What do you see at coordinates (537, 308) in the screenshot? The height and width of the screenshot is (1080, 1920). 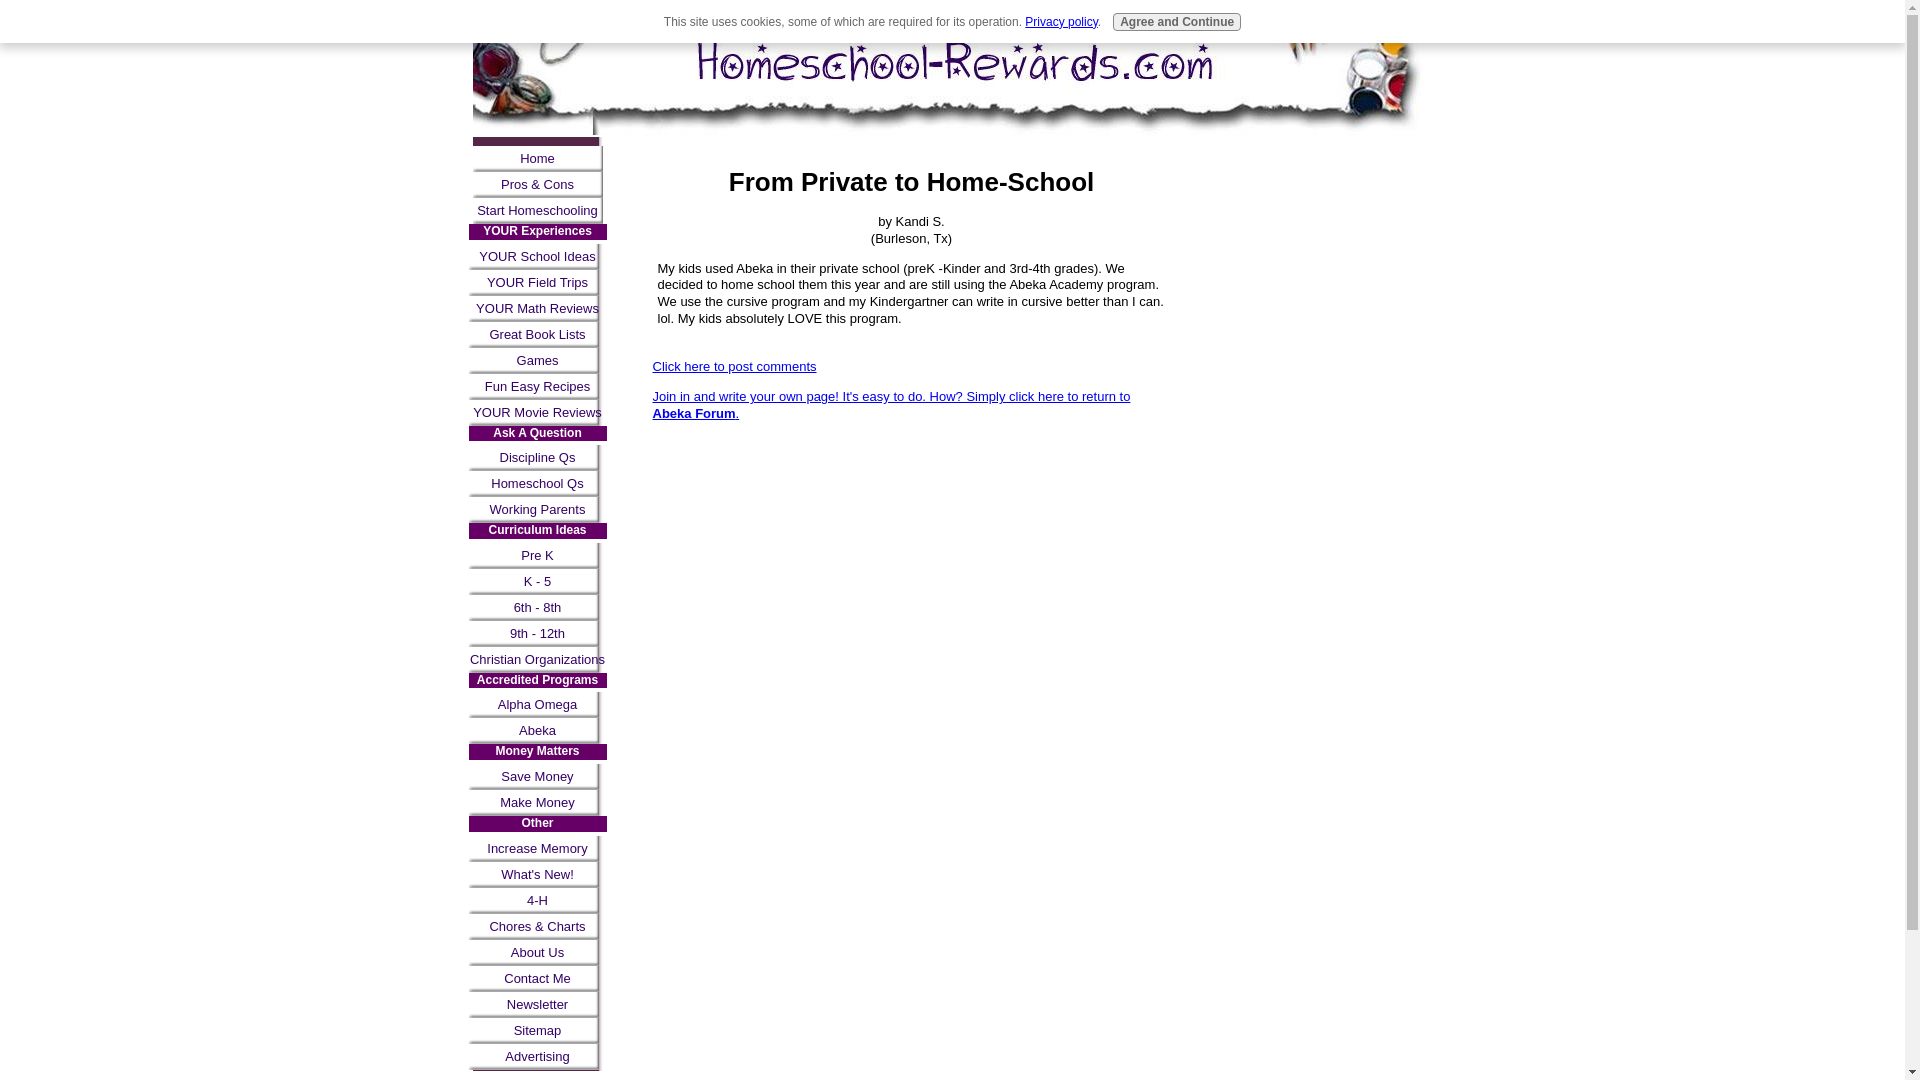 I see `YOUR Math Reviews` at bounding box center [537, 308].